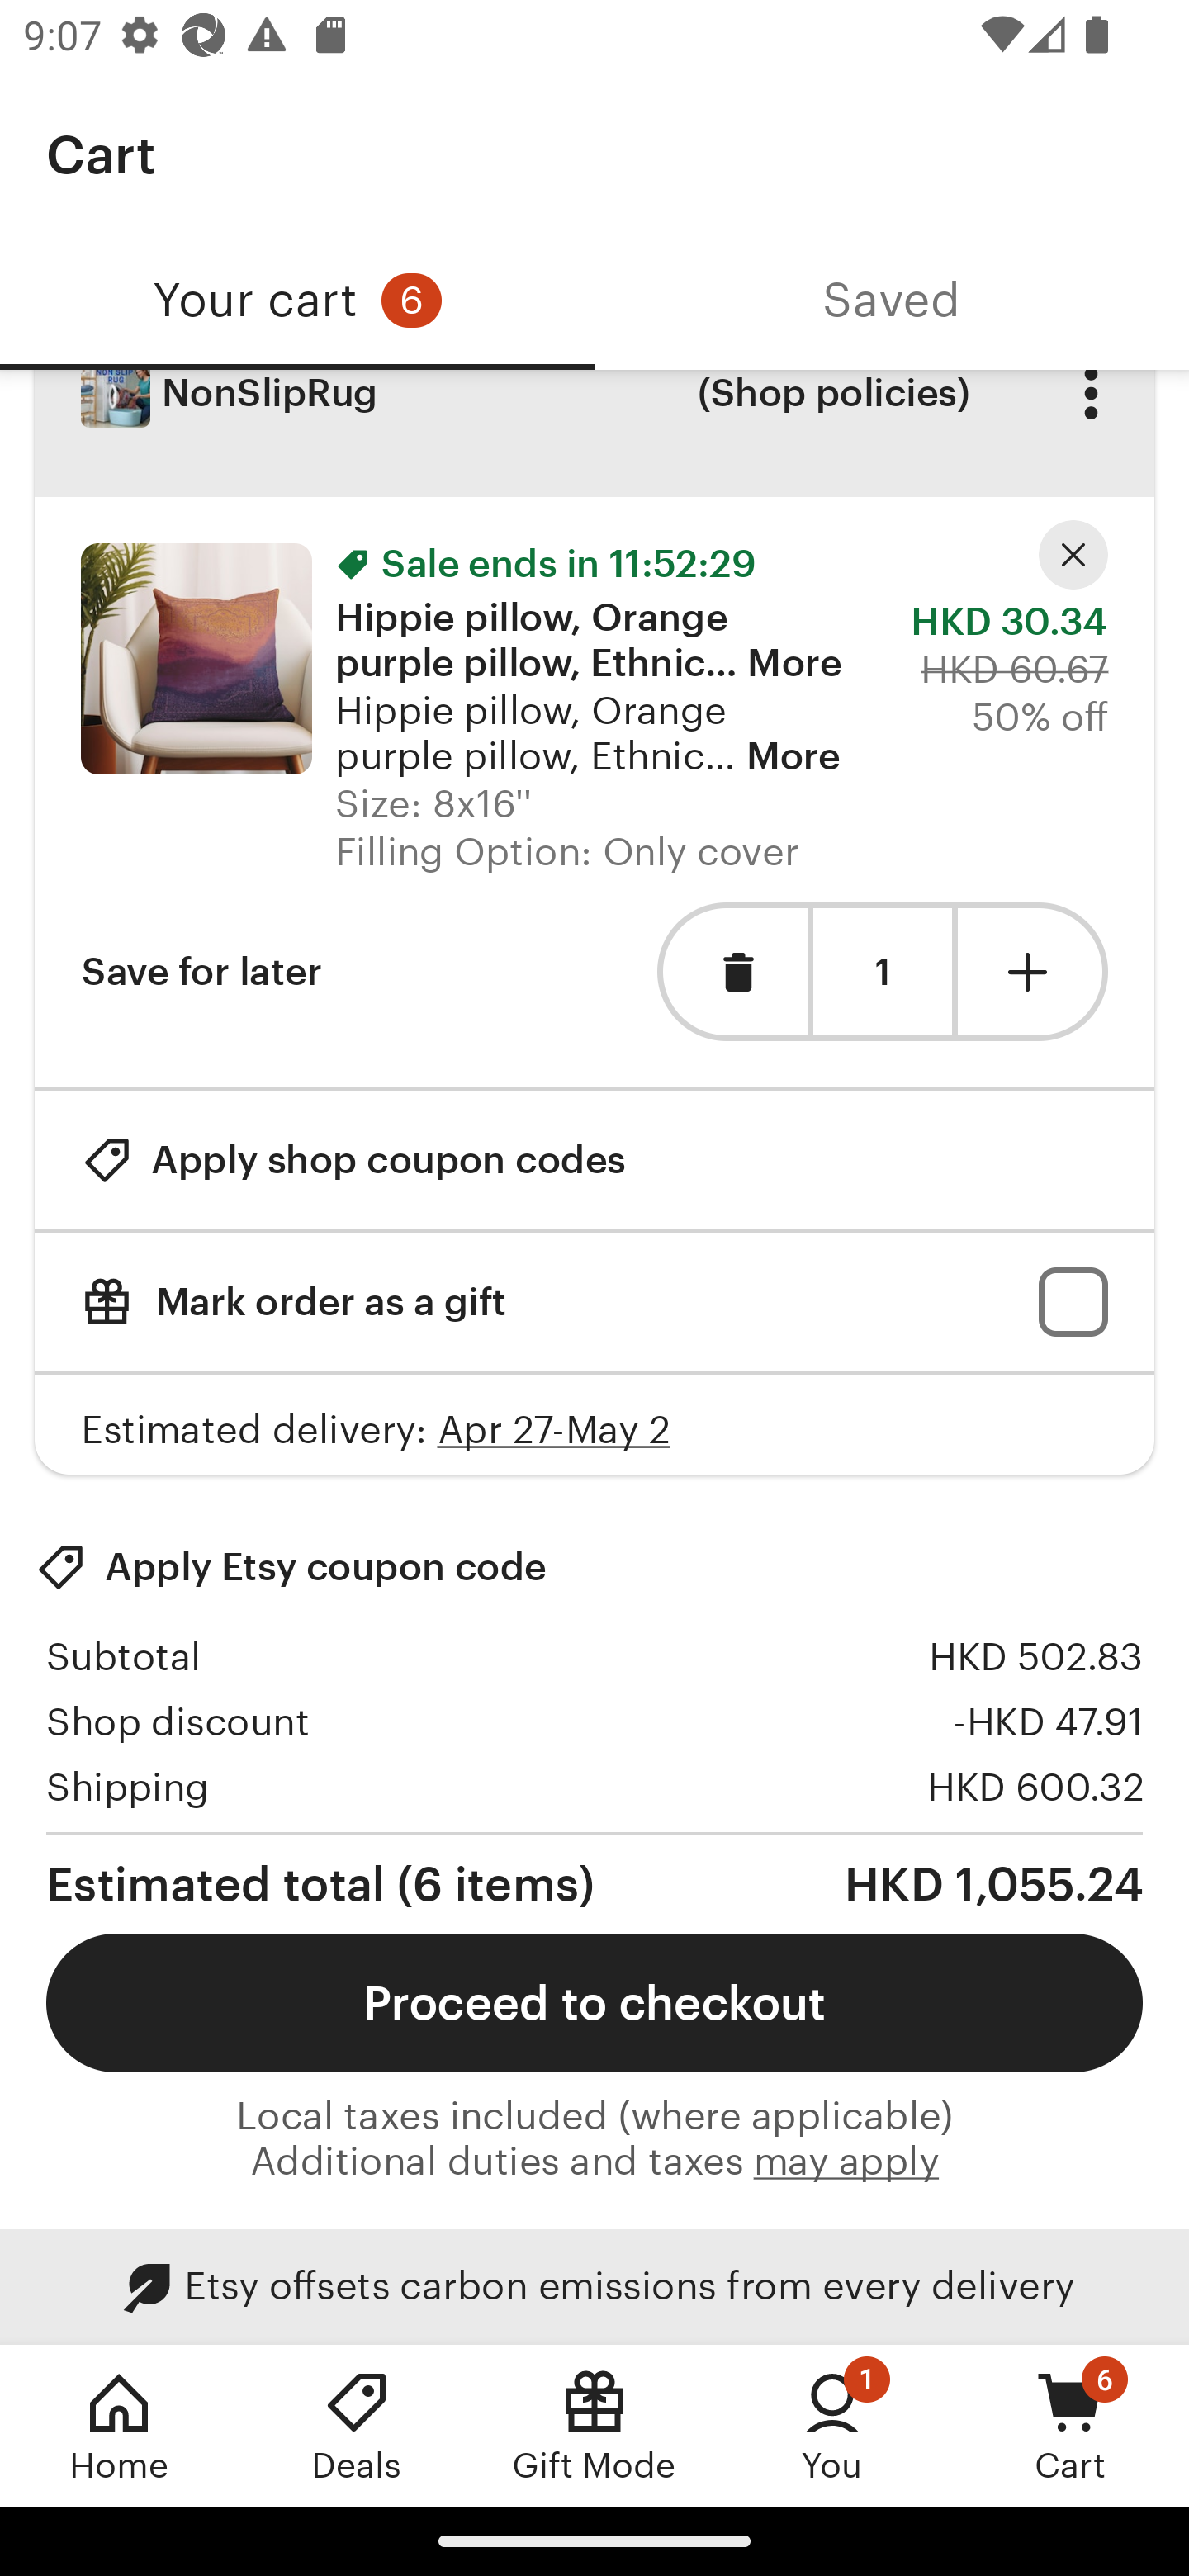 The width and height of the screenshot is (1189, 2576). I want to click on Saved, tab 2 of 2 Saved, so click(892, 301).